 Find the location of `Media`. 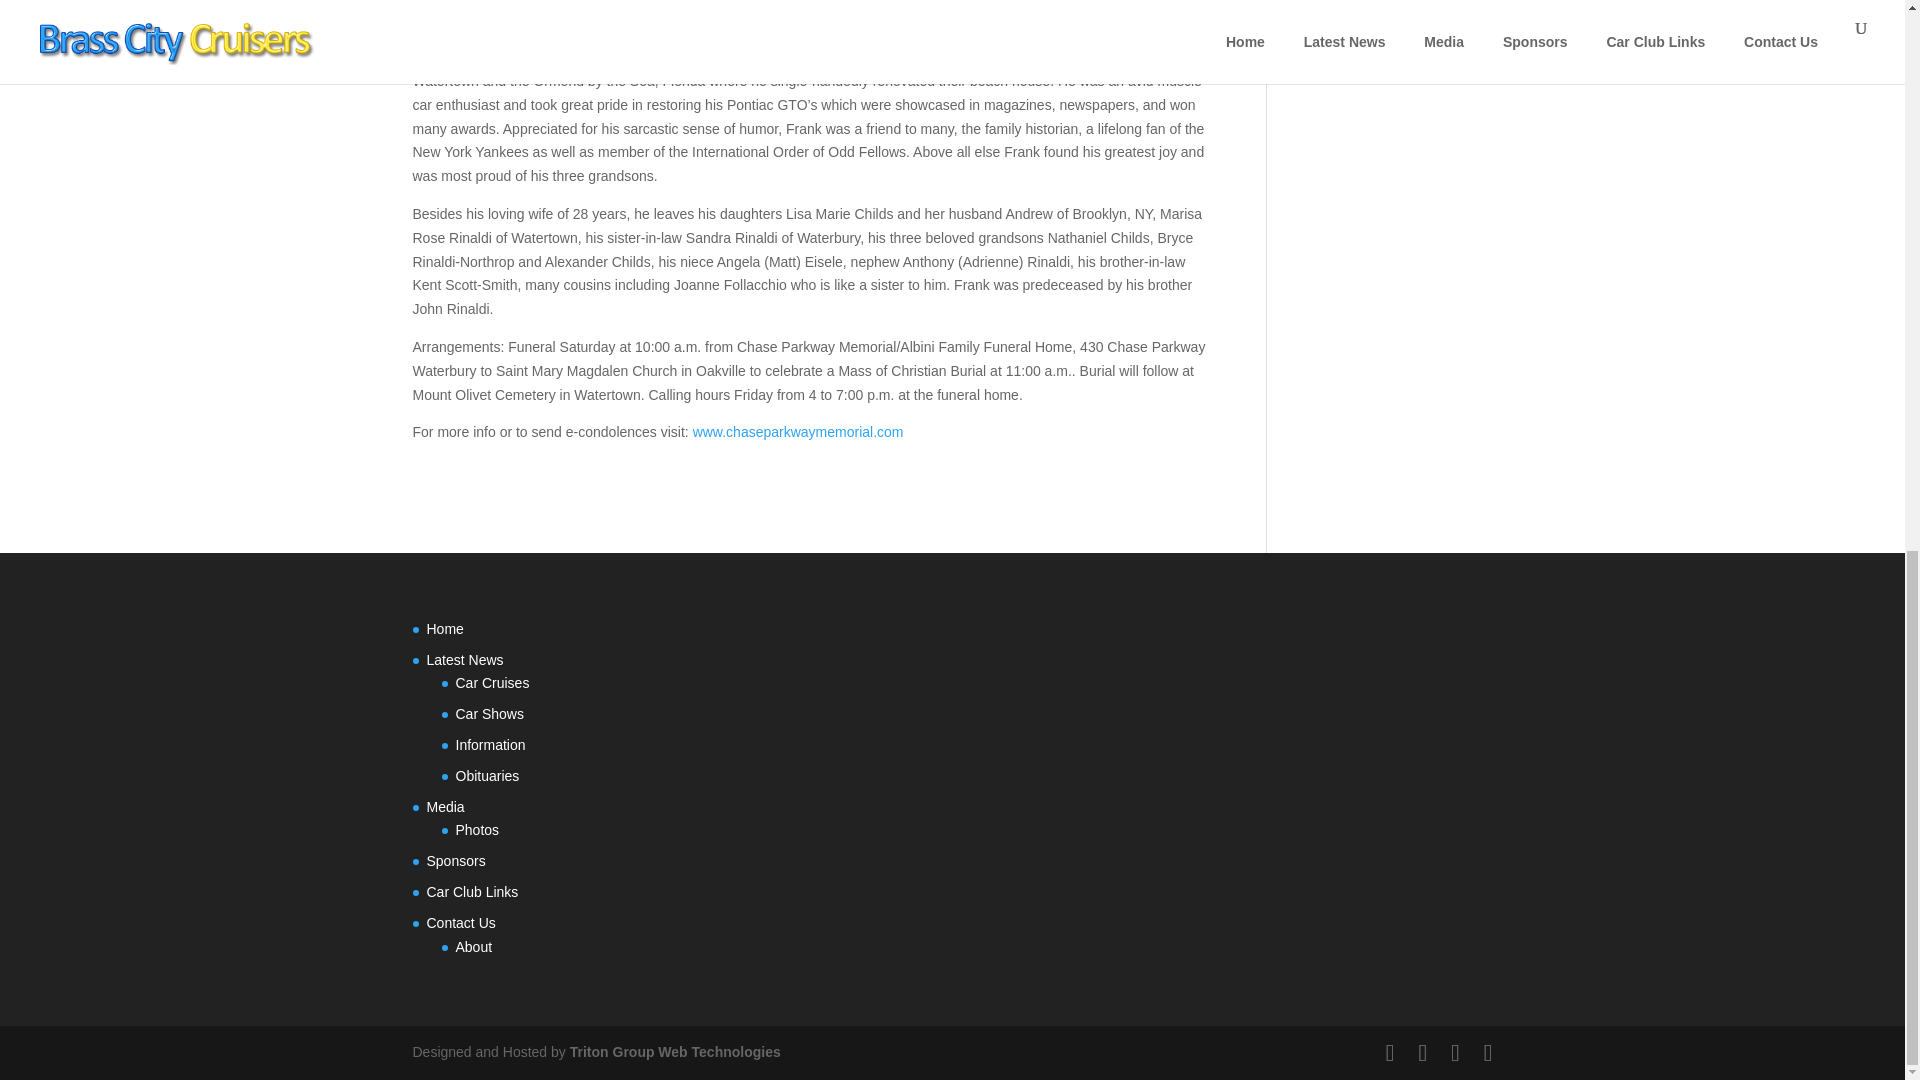

Media is located at coordinates (445, 807).